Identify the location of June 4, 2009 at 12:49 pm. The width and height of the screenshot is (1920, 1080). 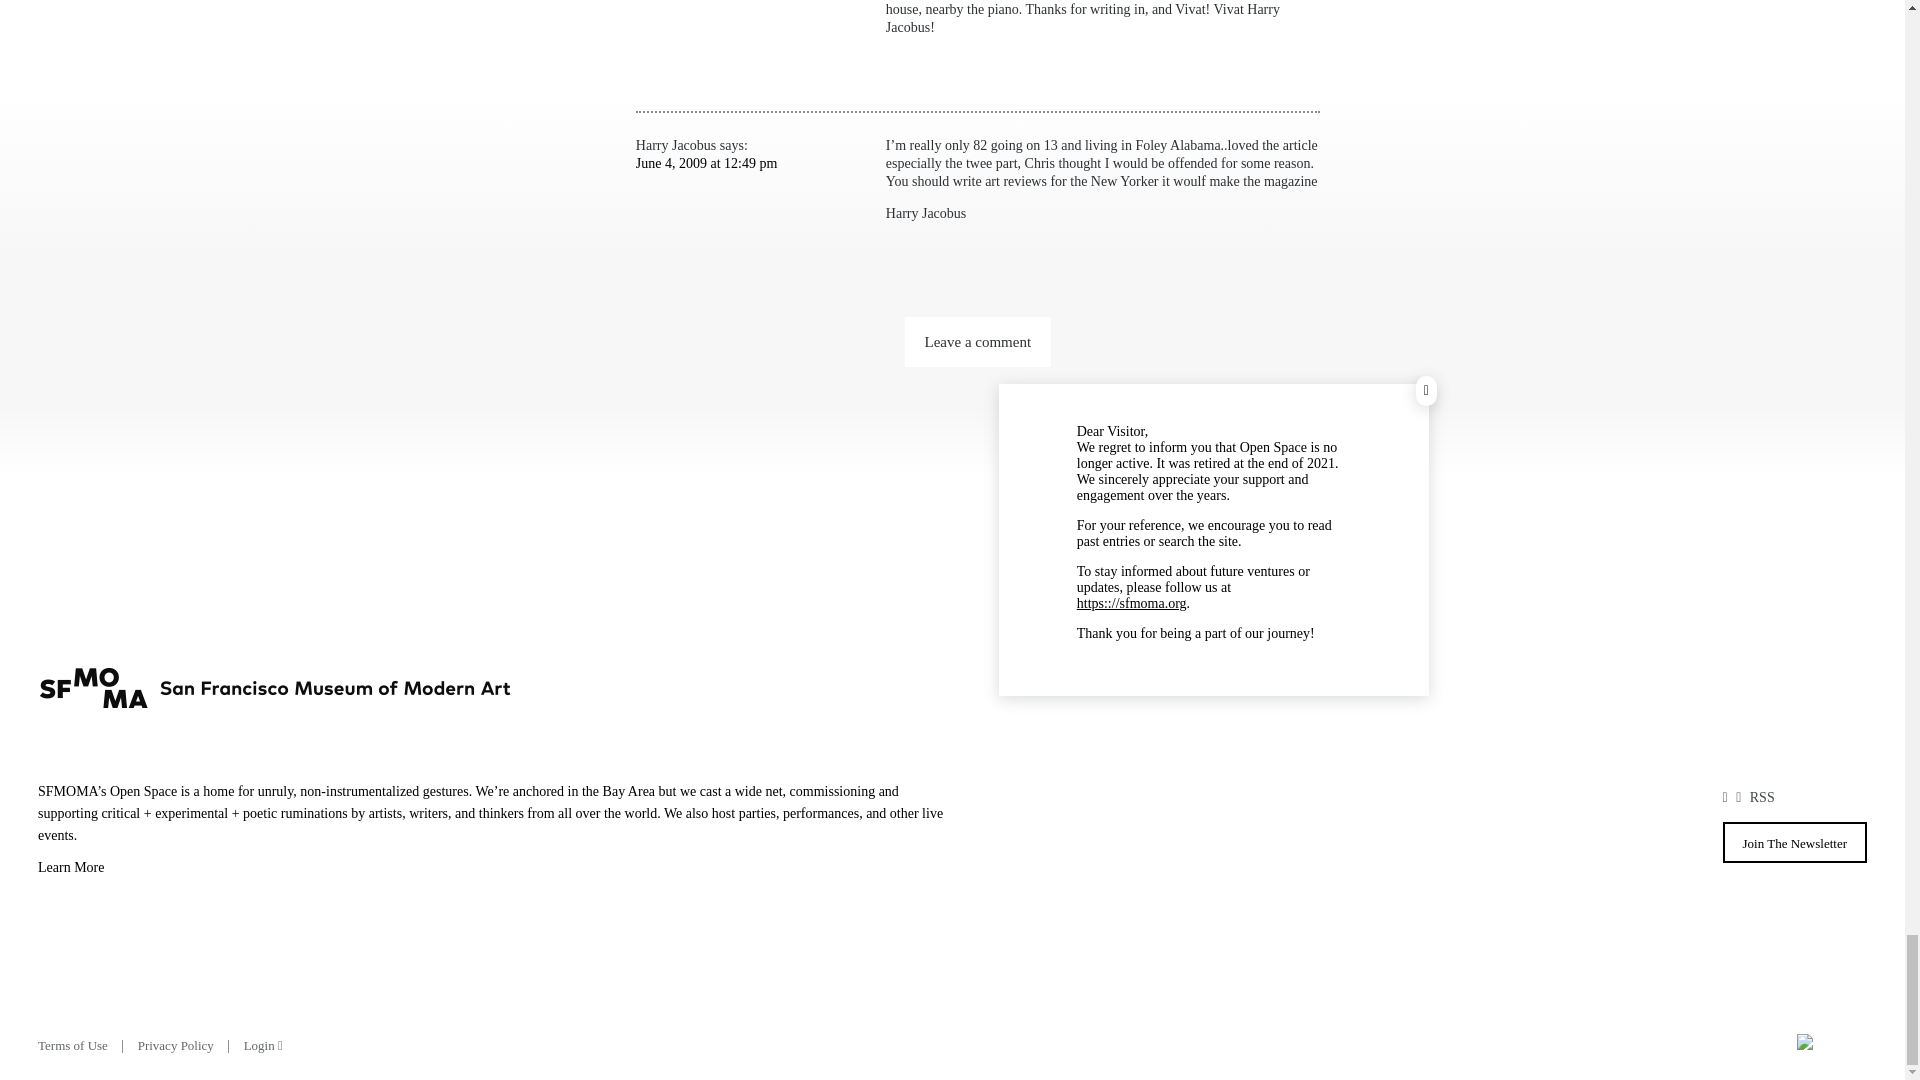
(706, 162).